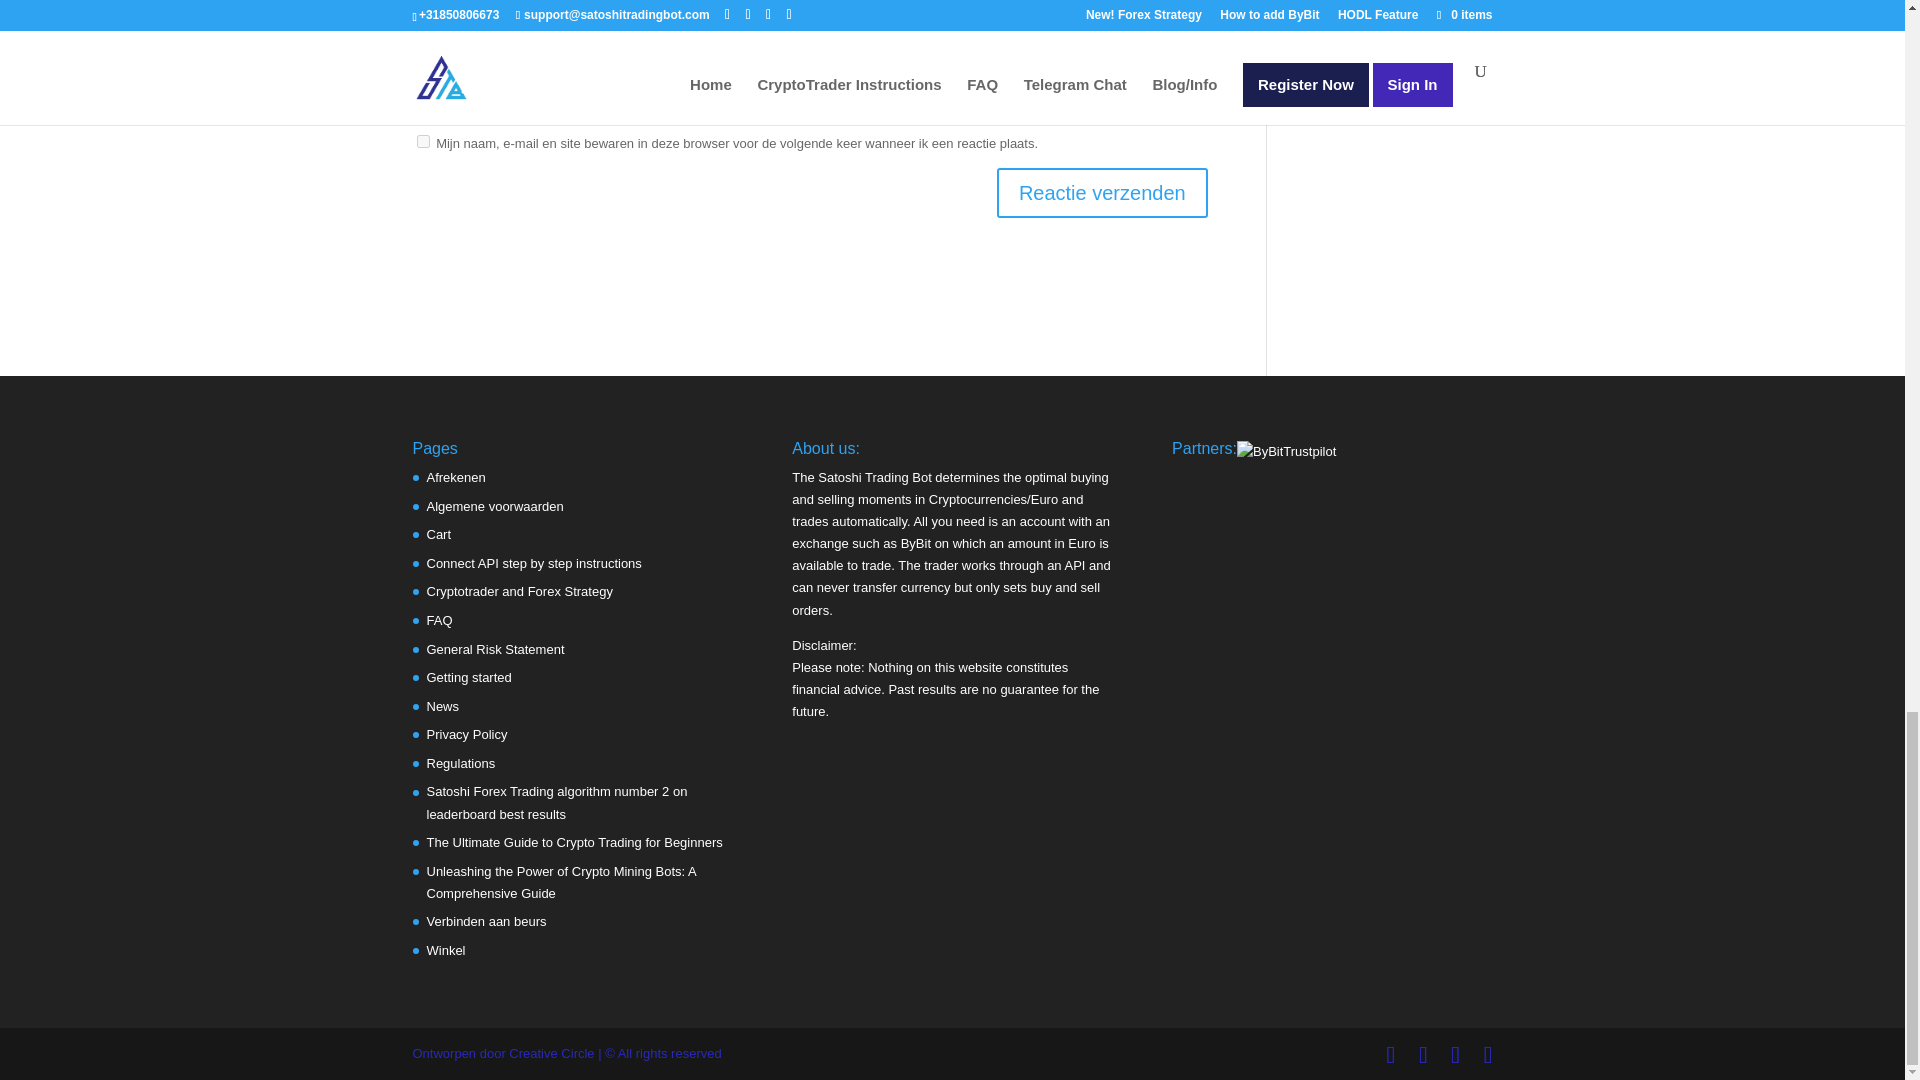 The image size is (1920, 1080). I want to click on Reactie verzenden, so click(1102, 193).